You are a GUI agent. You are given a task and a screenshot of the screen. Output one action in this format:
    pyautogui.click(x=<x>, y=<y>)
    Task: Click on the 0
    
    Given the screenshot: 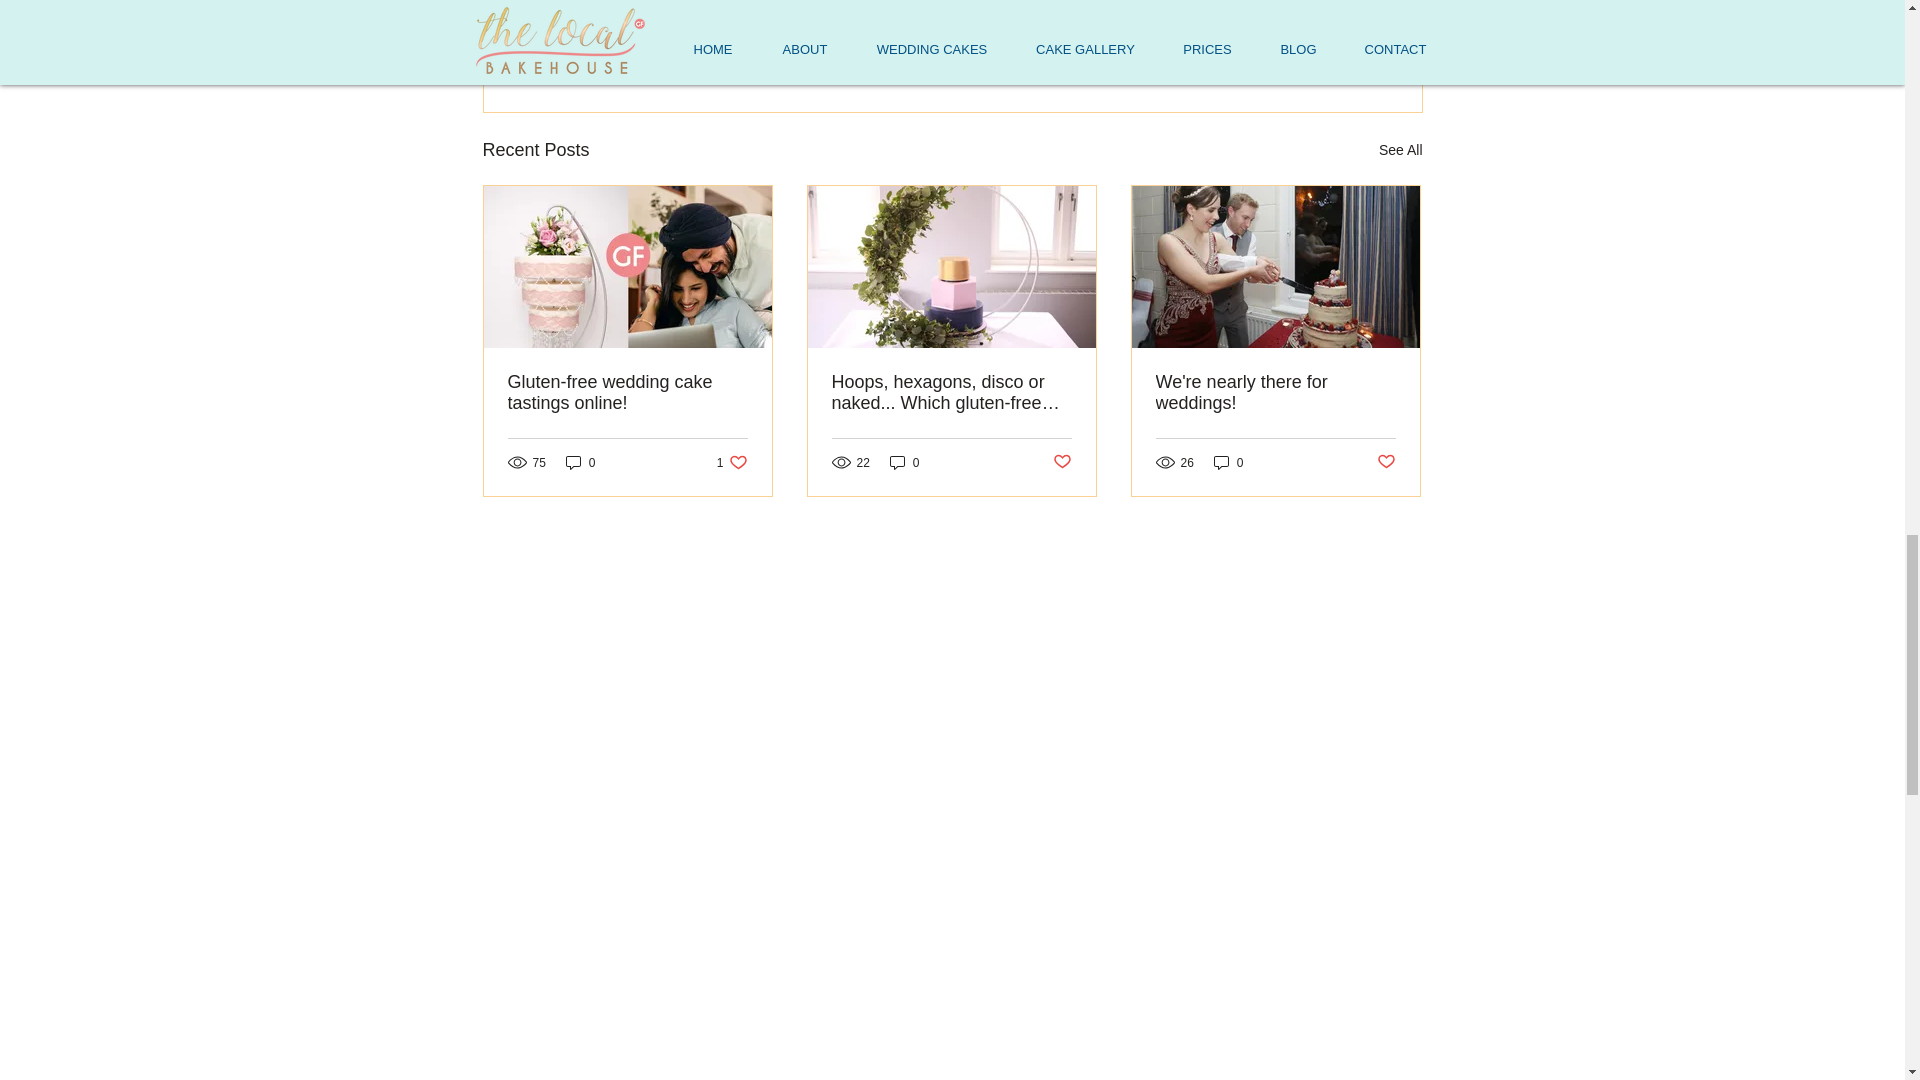 What is the action you would take?
    pyautogui.click(x=628, y=392)
    